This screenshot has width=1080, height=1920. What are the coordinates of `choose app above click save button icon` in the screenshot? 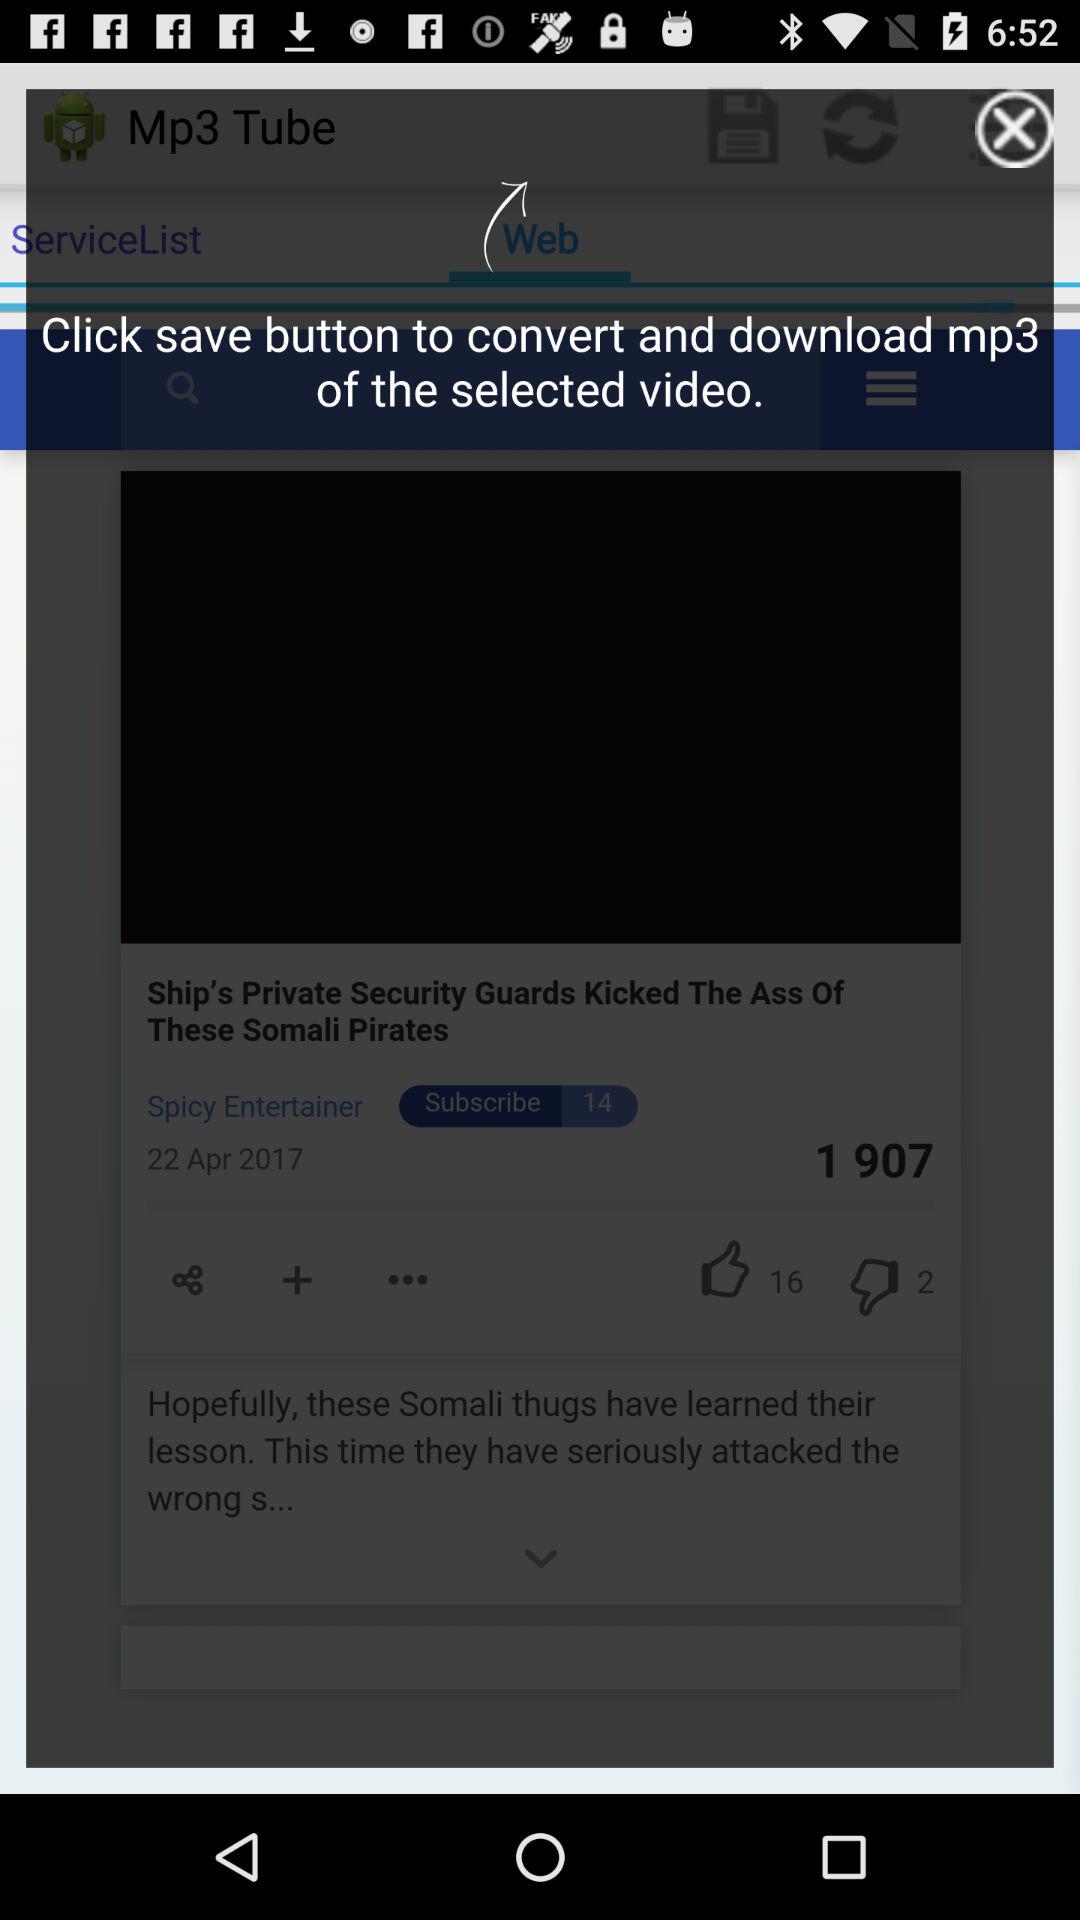 It's located at (1014, 128).